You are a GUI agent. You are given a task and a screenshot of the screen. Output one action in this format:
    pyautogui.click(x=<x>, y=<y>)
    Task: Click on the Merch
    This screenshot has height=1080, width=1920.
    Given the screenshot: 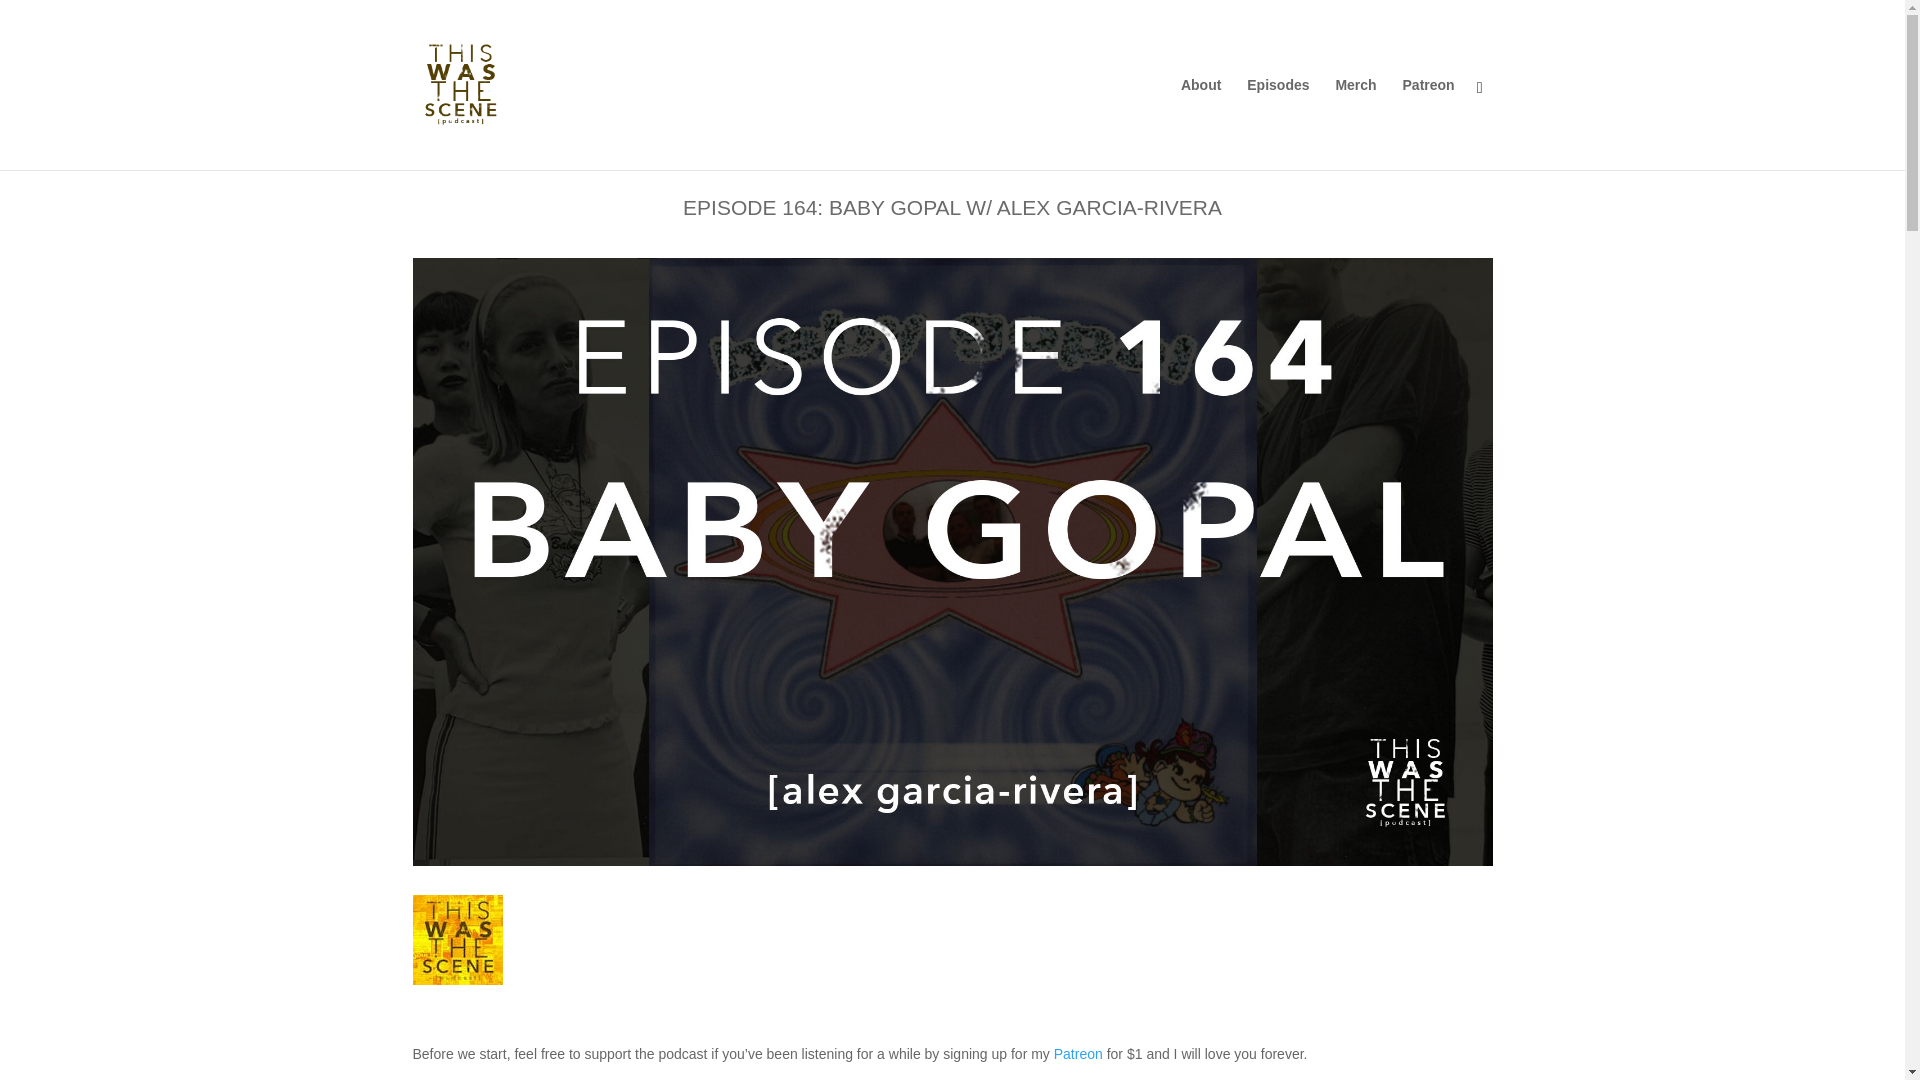 What is the action you would take?
    pyautogui.click(x=1355, y=123)
    